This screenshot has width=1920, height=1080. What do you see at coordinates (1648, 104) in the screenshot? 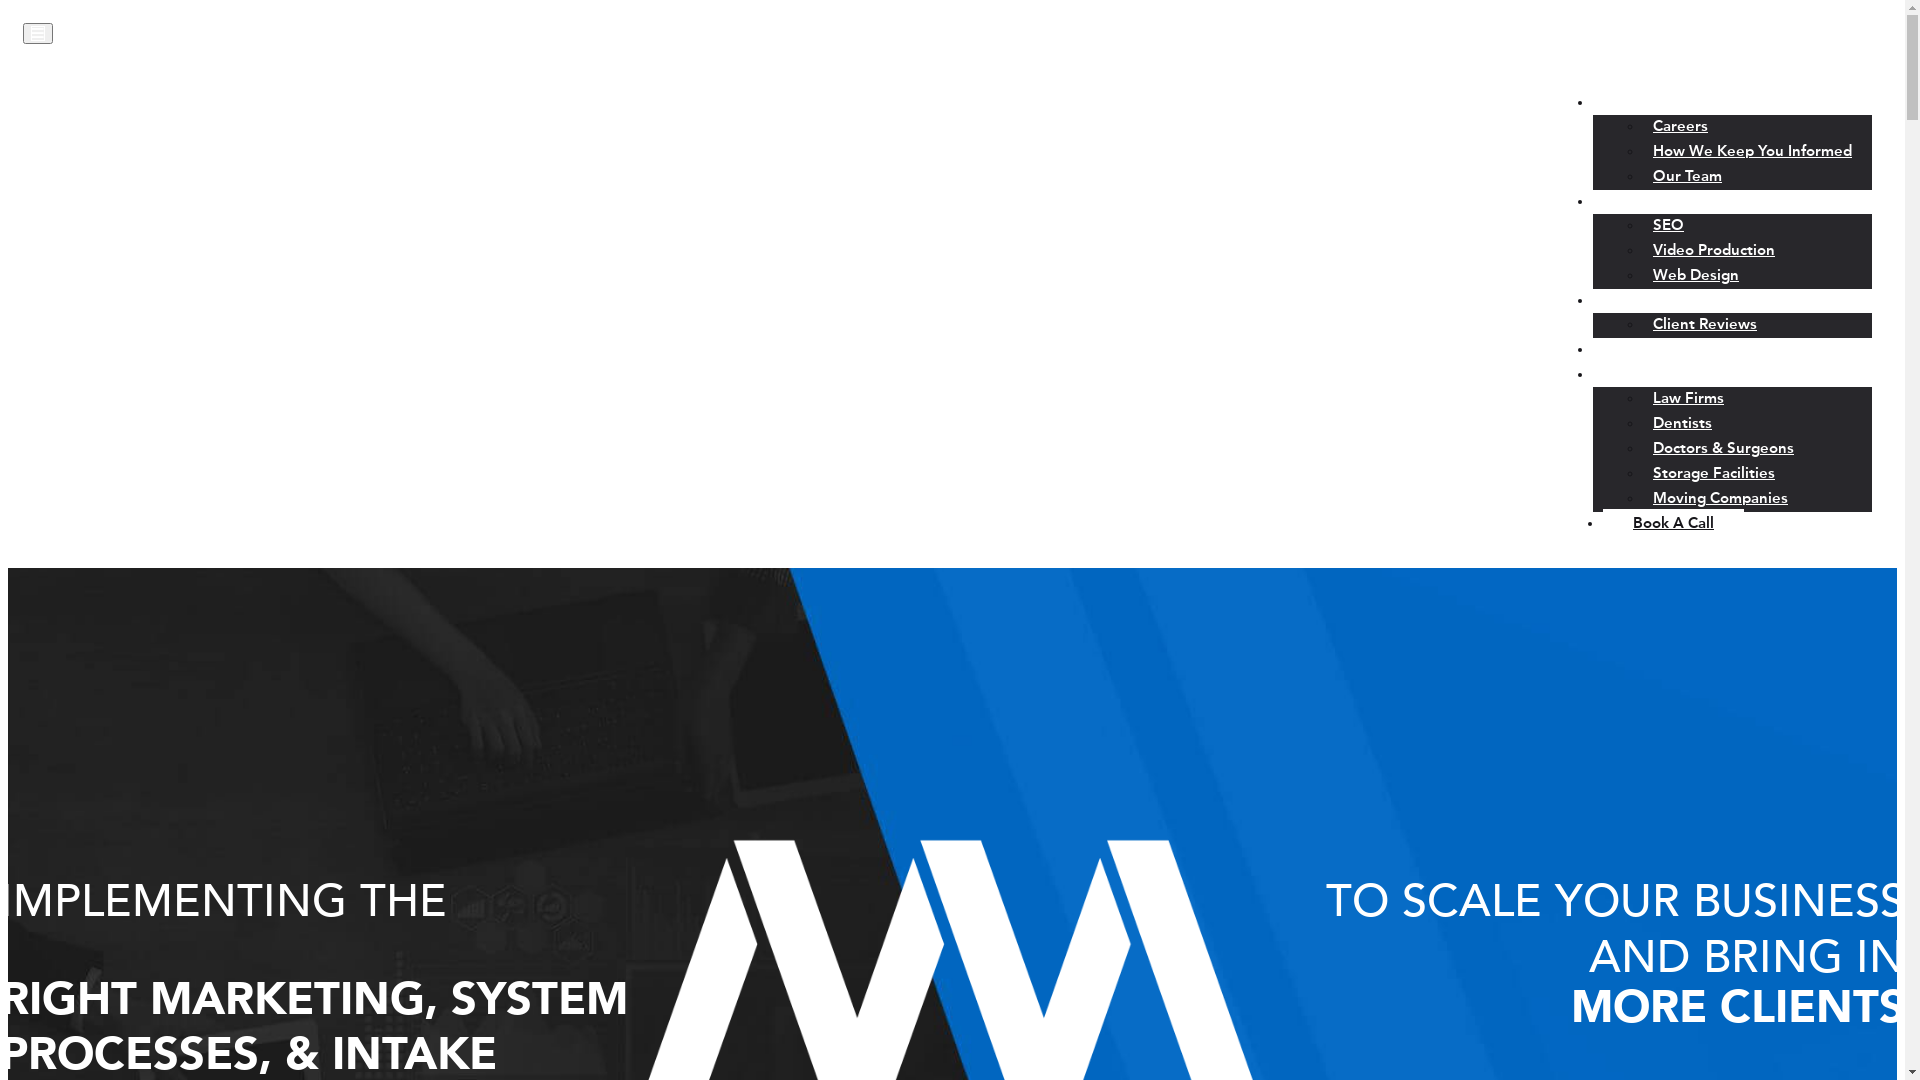
I see `About MMM` at bounding box center [1648, 104].